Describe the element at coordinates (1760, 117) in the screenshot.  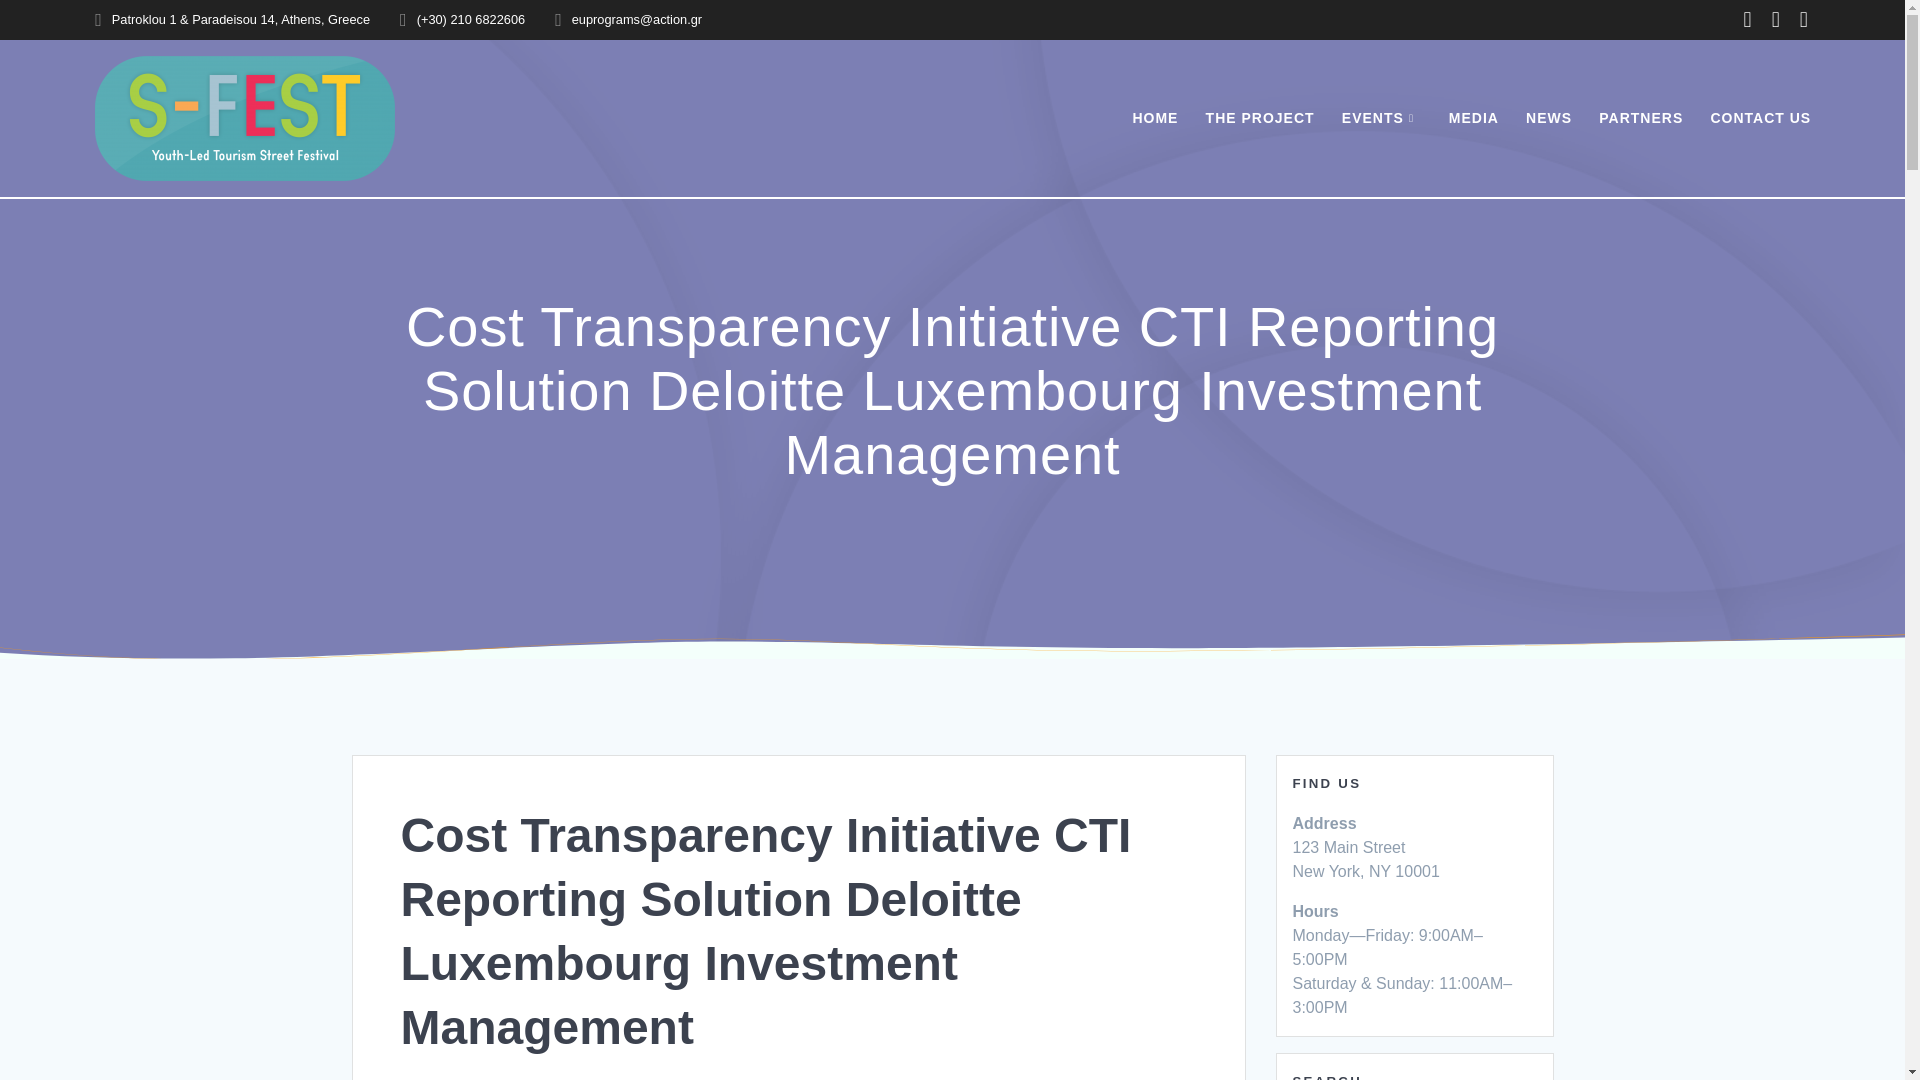
I see `CONTACT US` at that location.